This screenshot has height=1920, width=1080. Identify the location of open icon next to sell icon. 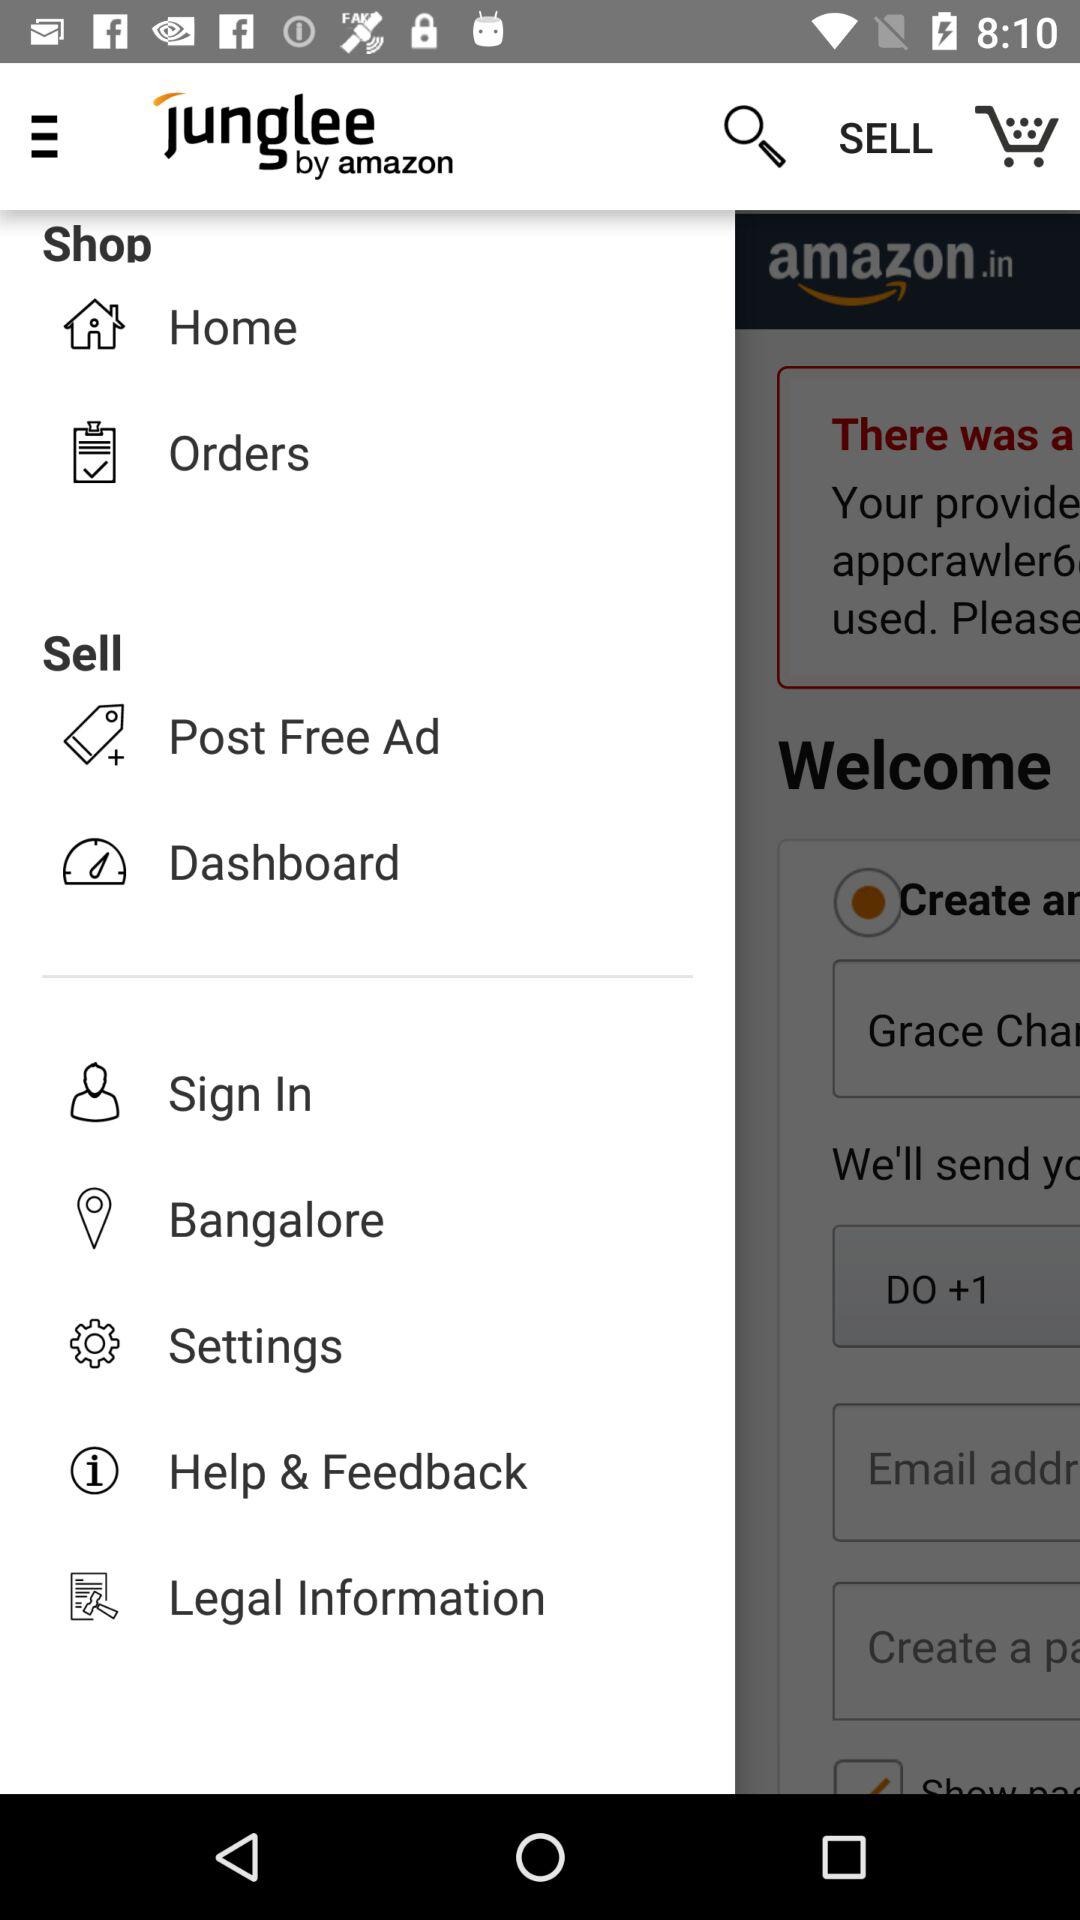
(1016, 136).